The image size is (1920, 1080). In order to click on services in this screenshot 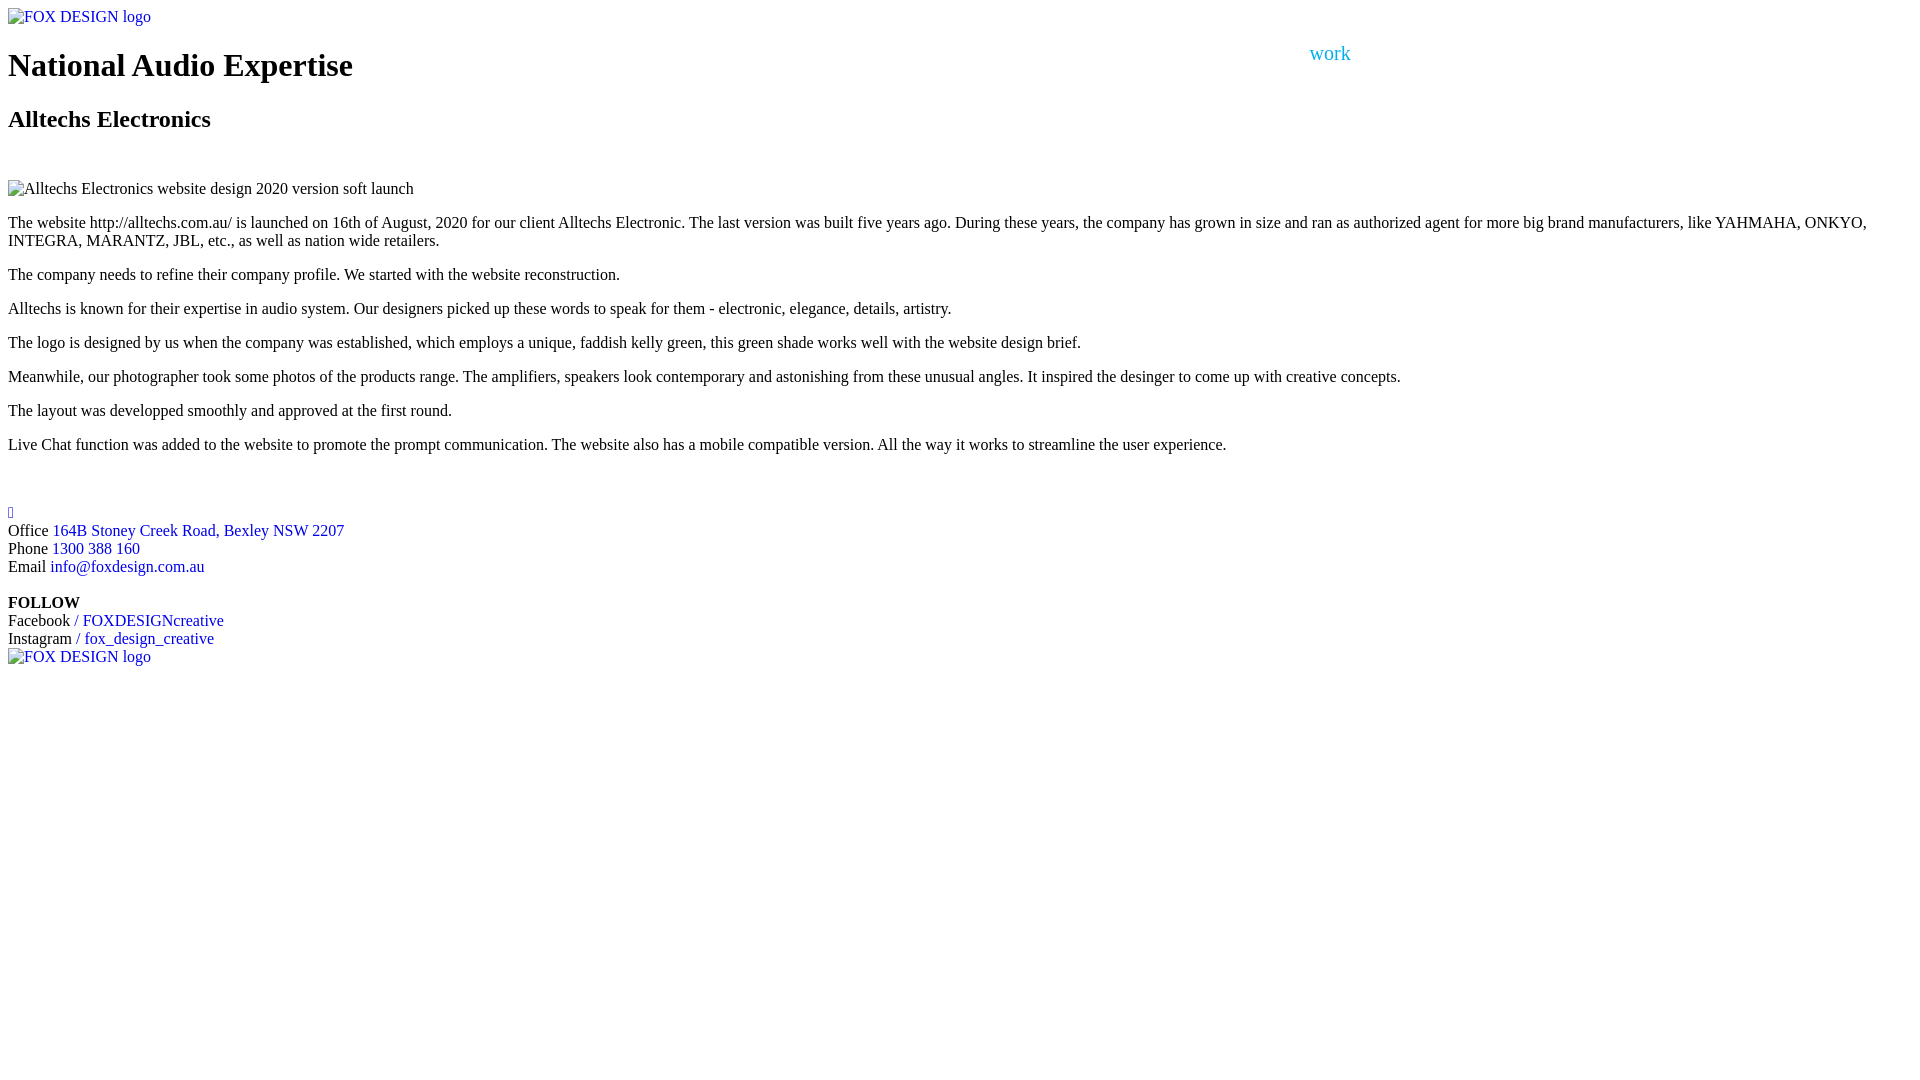, I will do `click(1444, 54)`.